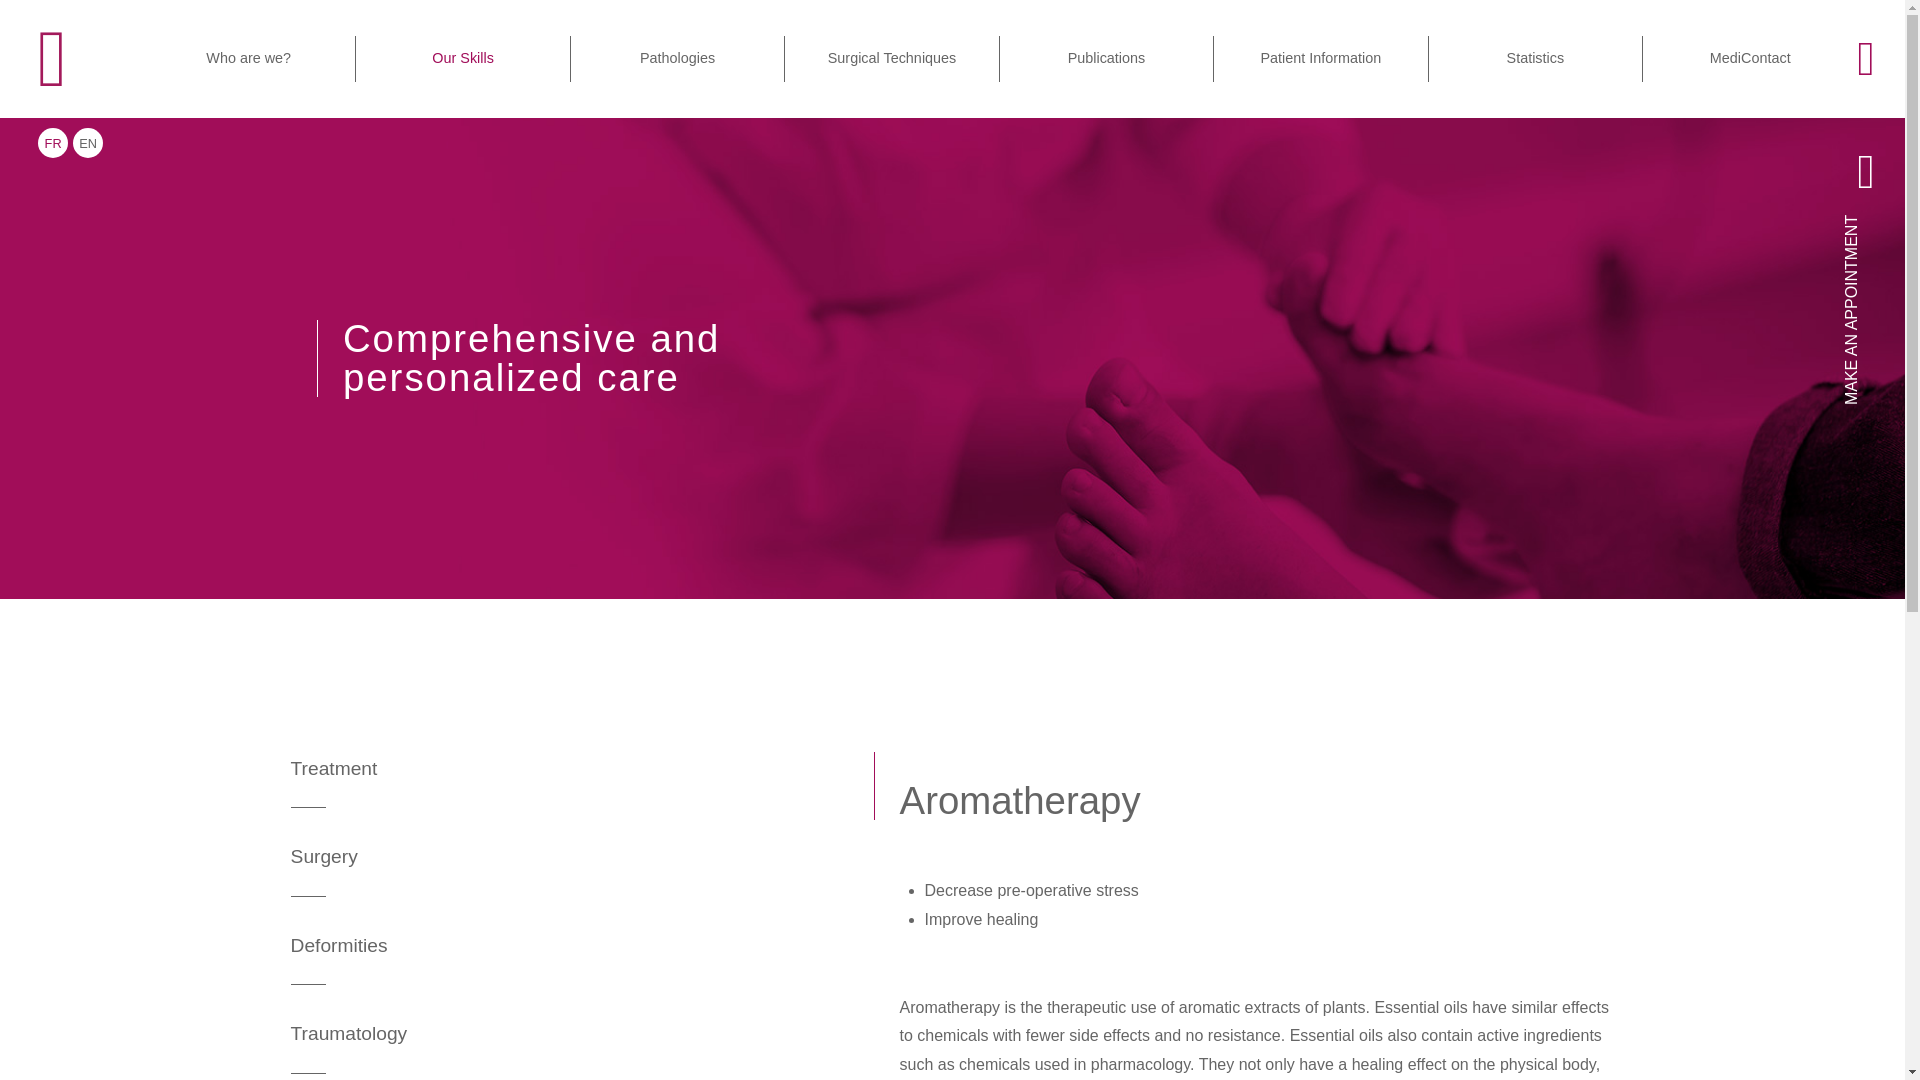 Image resolution: width=1920 pixels, height=1080 pixels. I want to click on Who are we?, so click(248, 58).